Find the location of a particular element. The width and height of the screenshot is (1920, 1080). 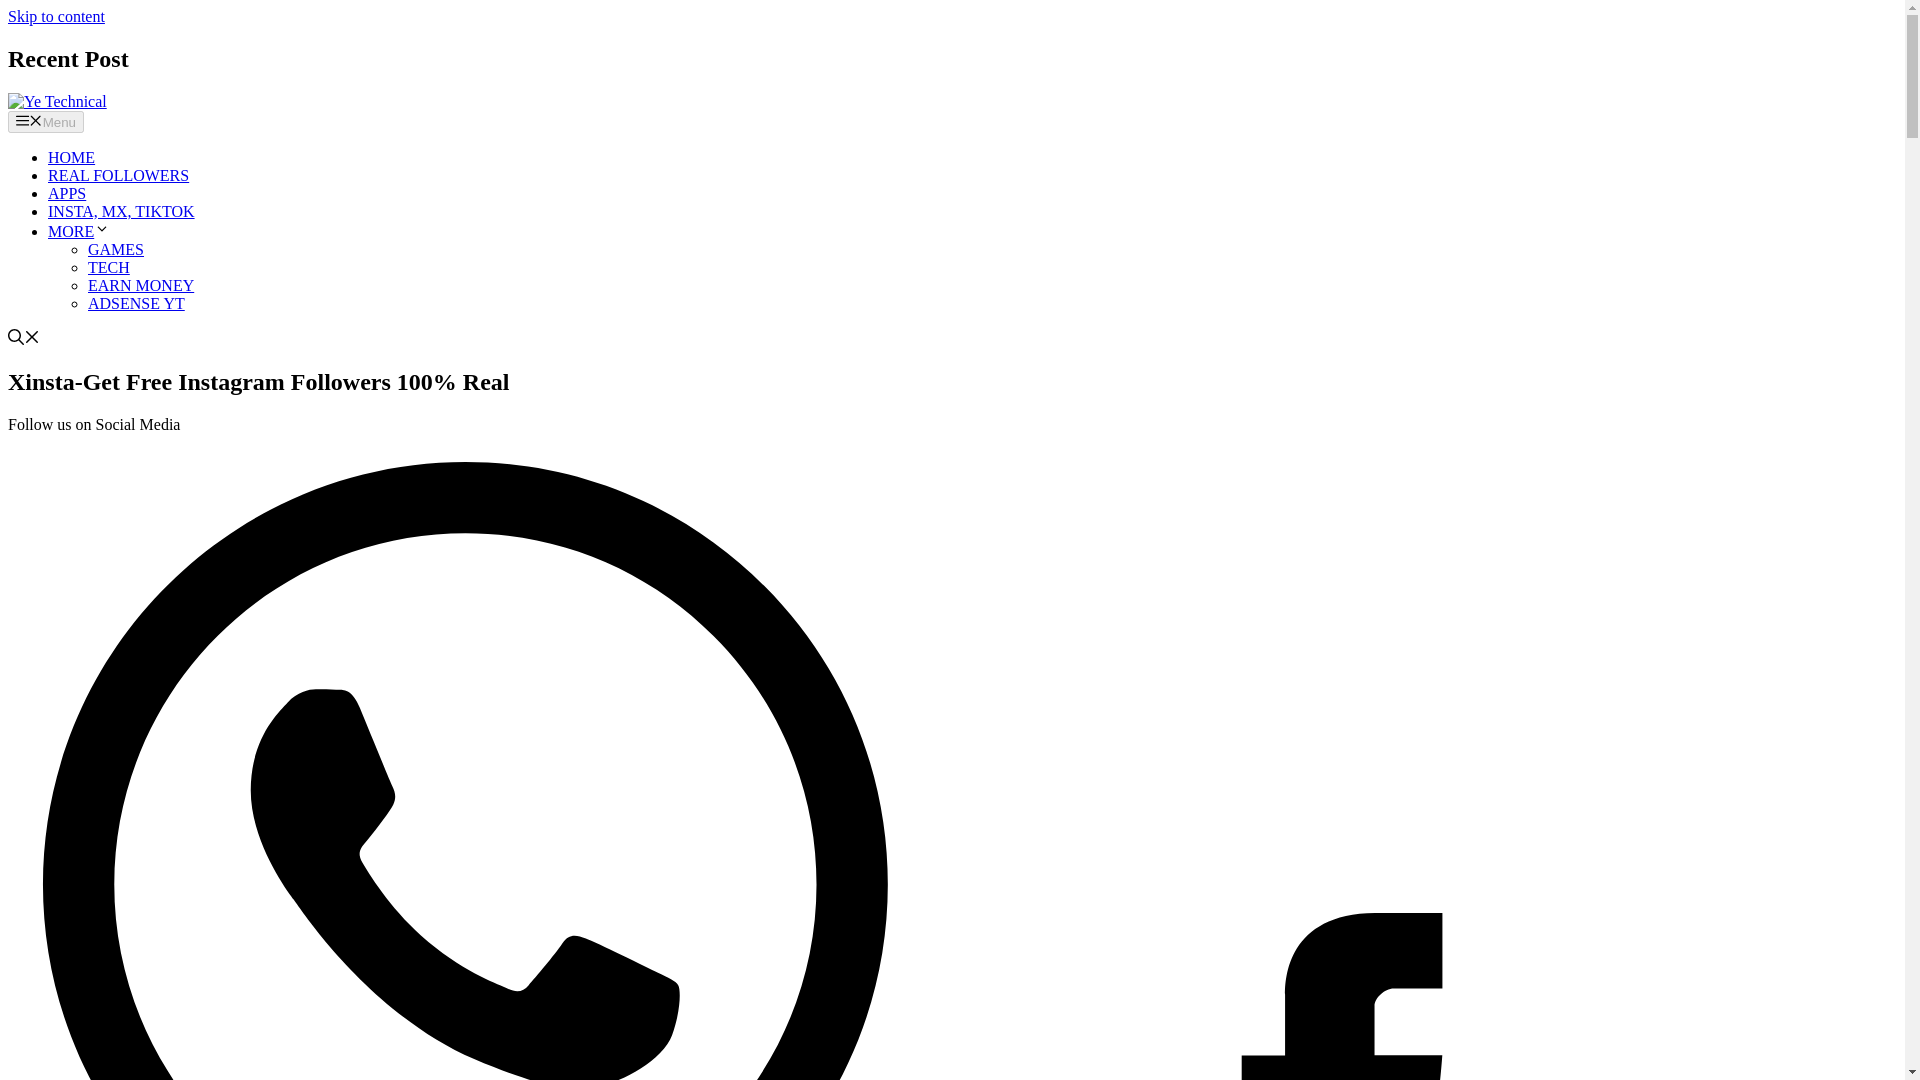

ADSENSE YT is located at coordinates (136, 303).